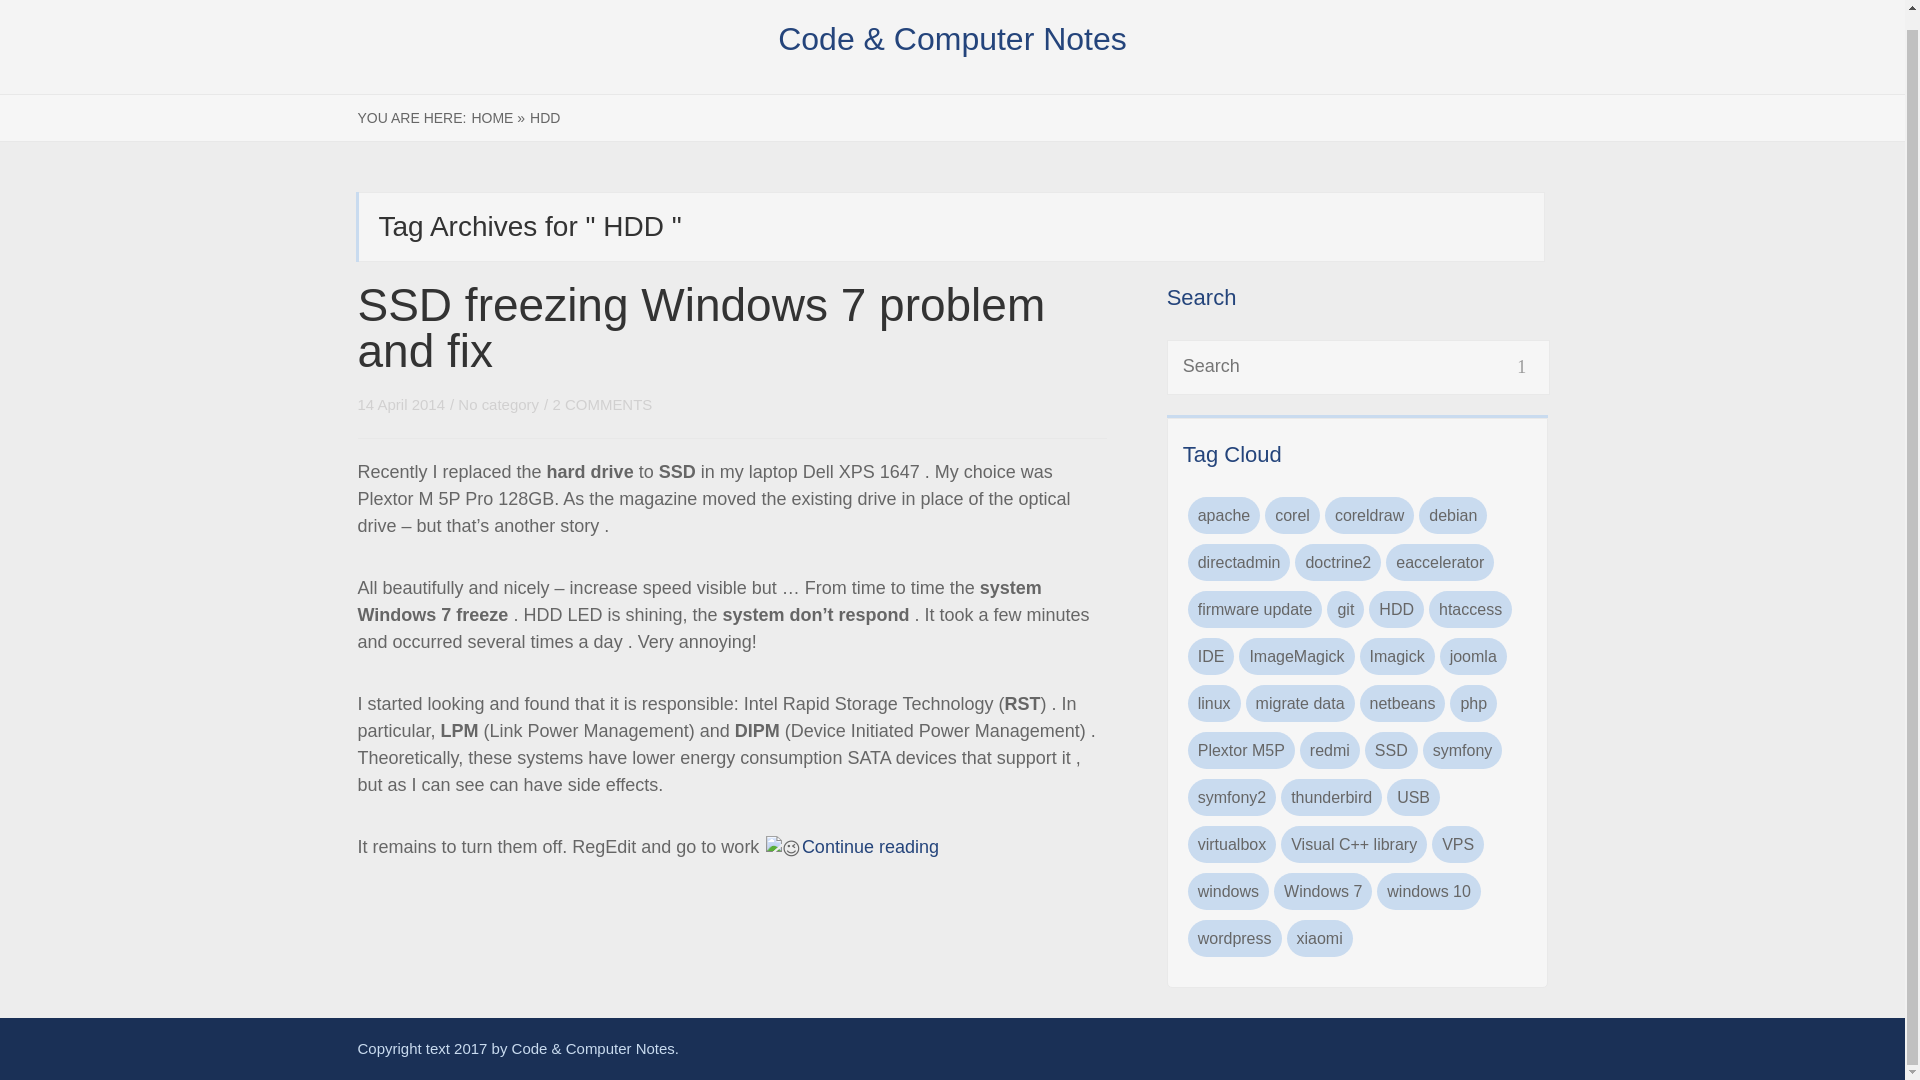 The image size is (1920, 1080). What do you see at coordinates (1337, 562) in the screenshot?
I see `doctrine2` at bounding box center [1337, 562].